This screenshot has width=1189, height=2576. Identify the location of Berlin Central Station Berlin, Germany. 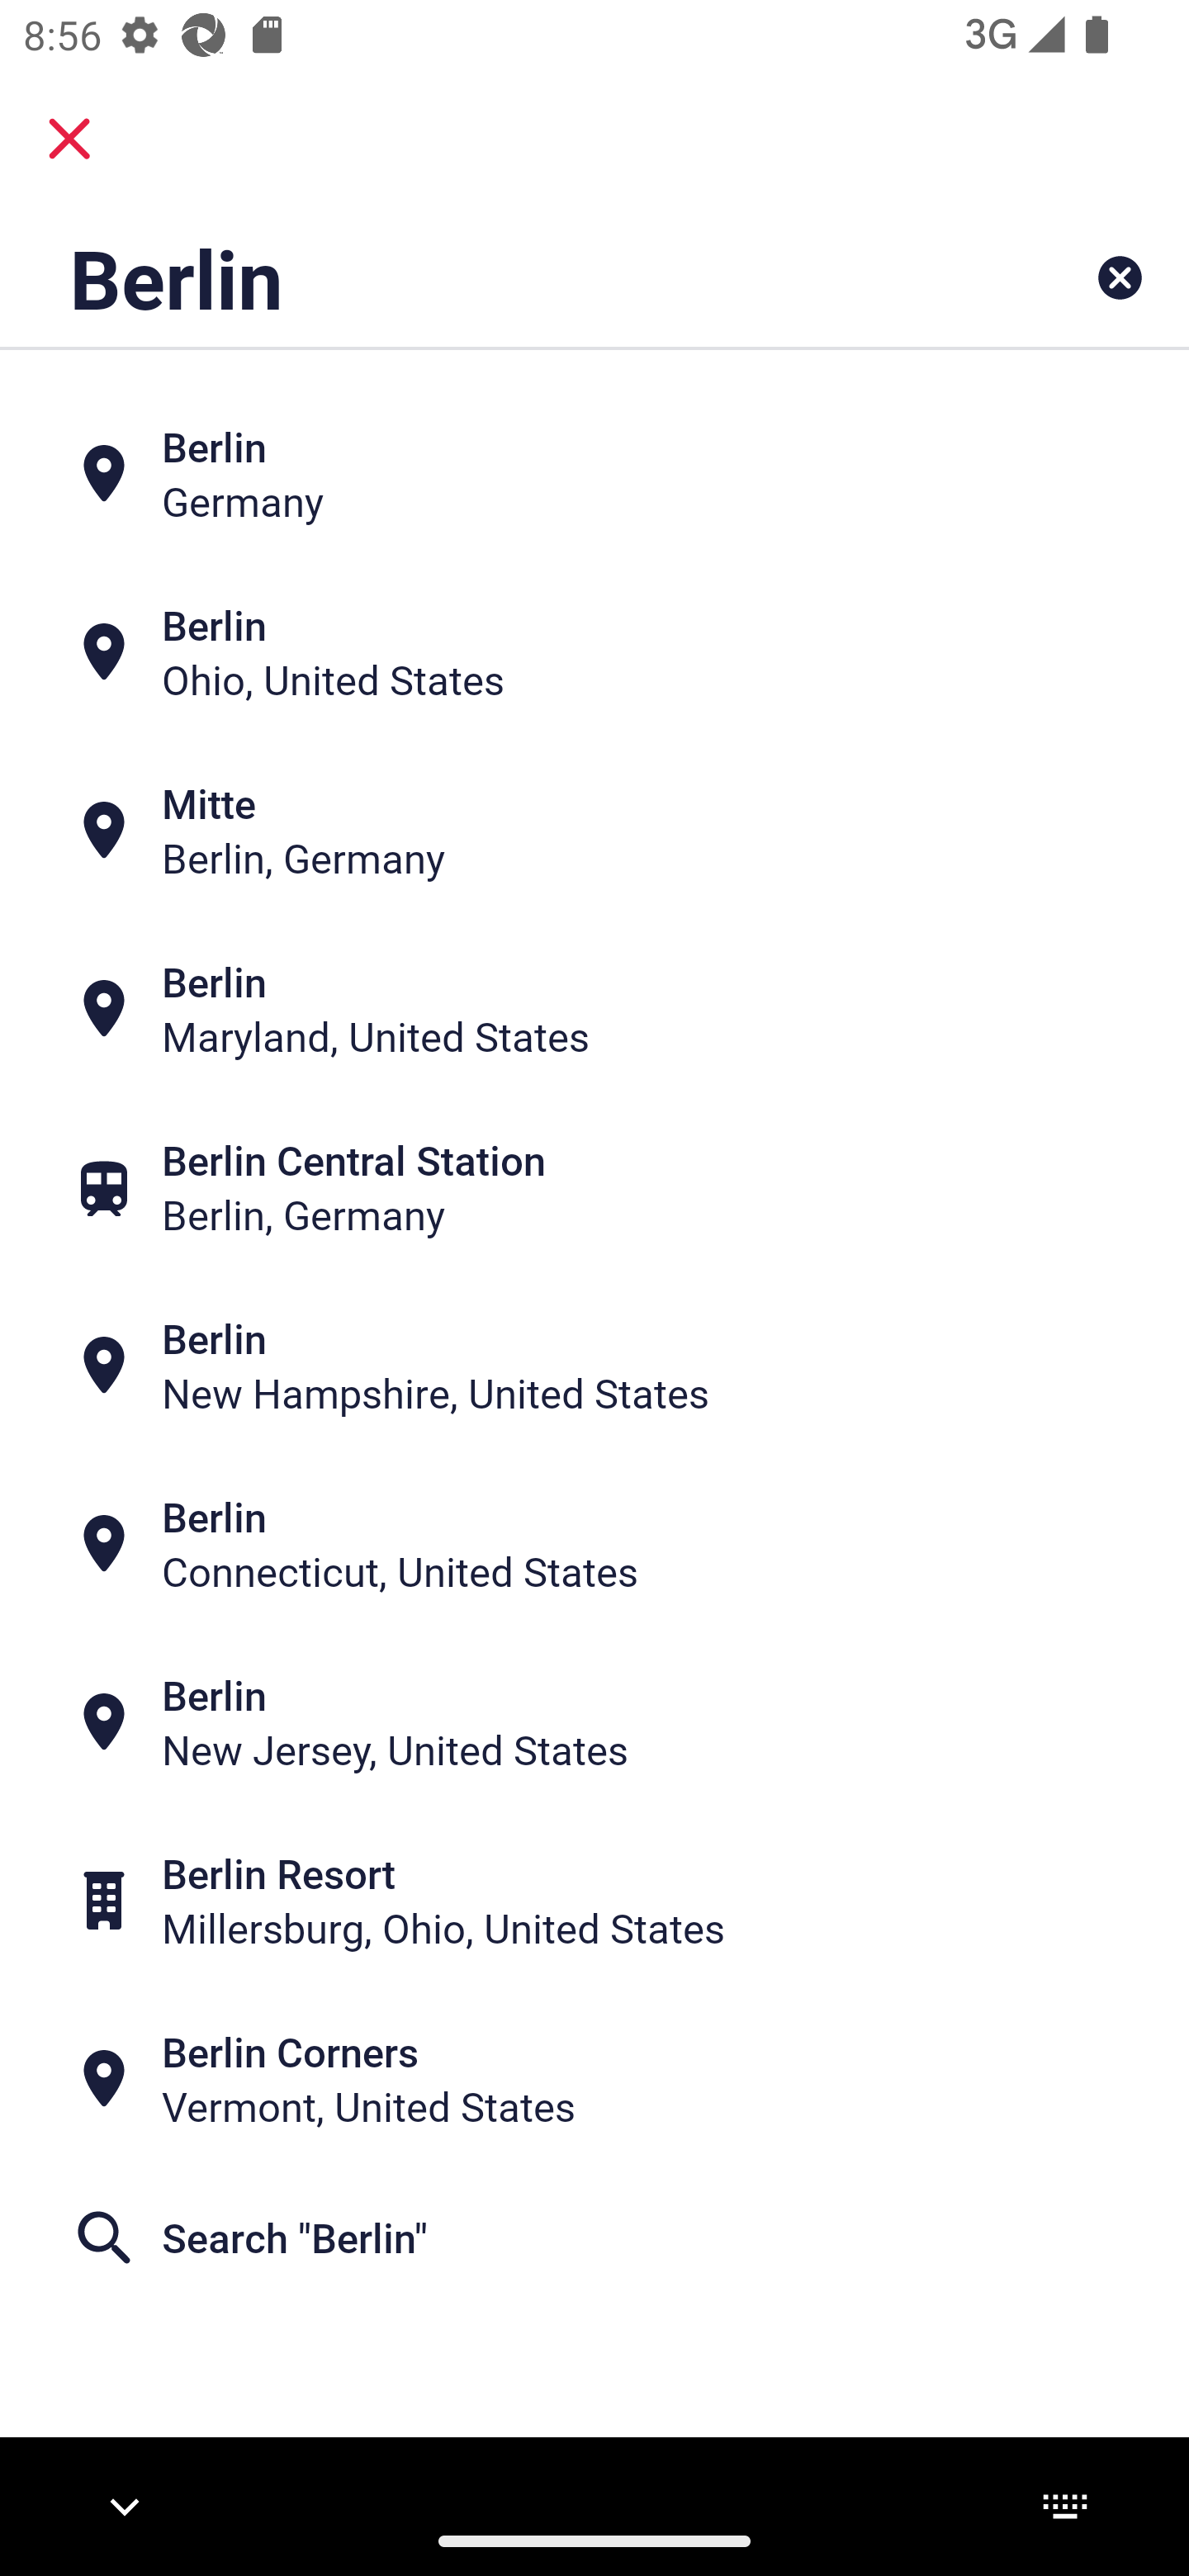
(594, 1187).